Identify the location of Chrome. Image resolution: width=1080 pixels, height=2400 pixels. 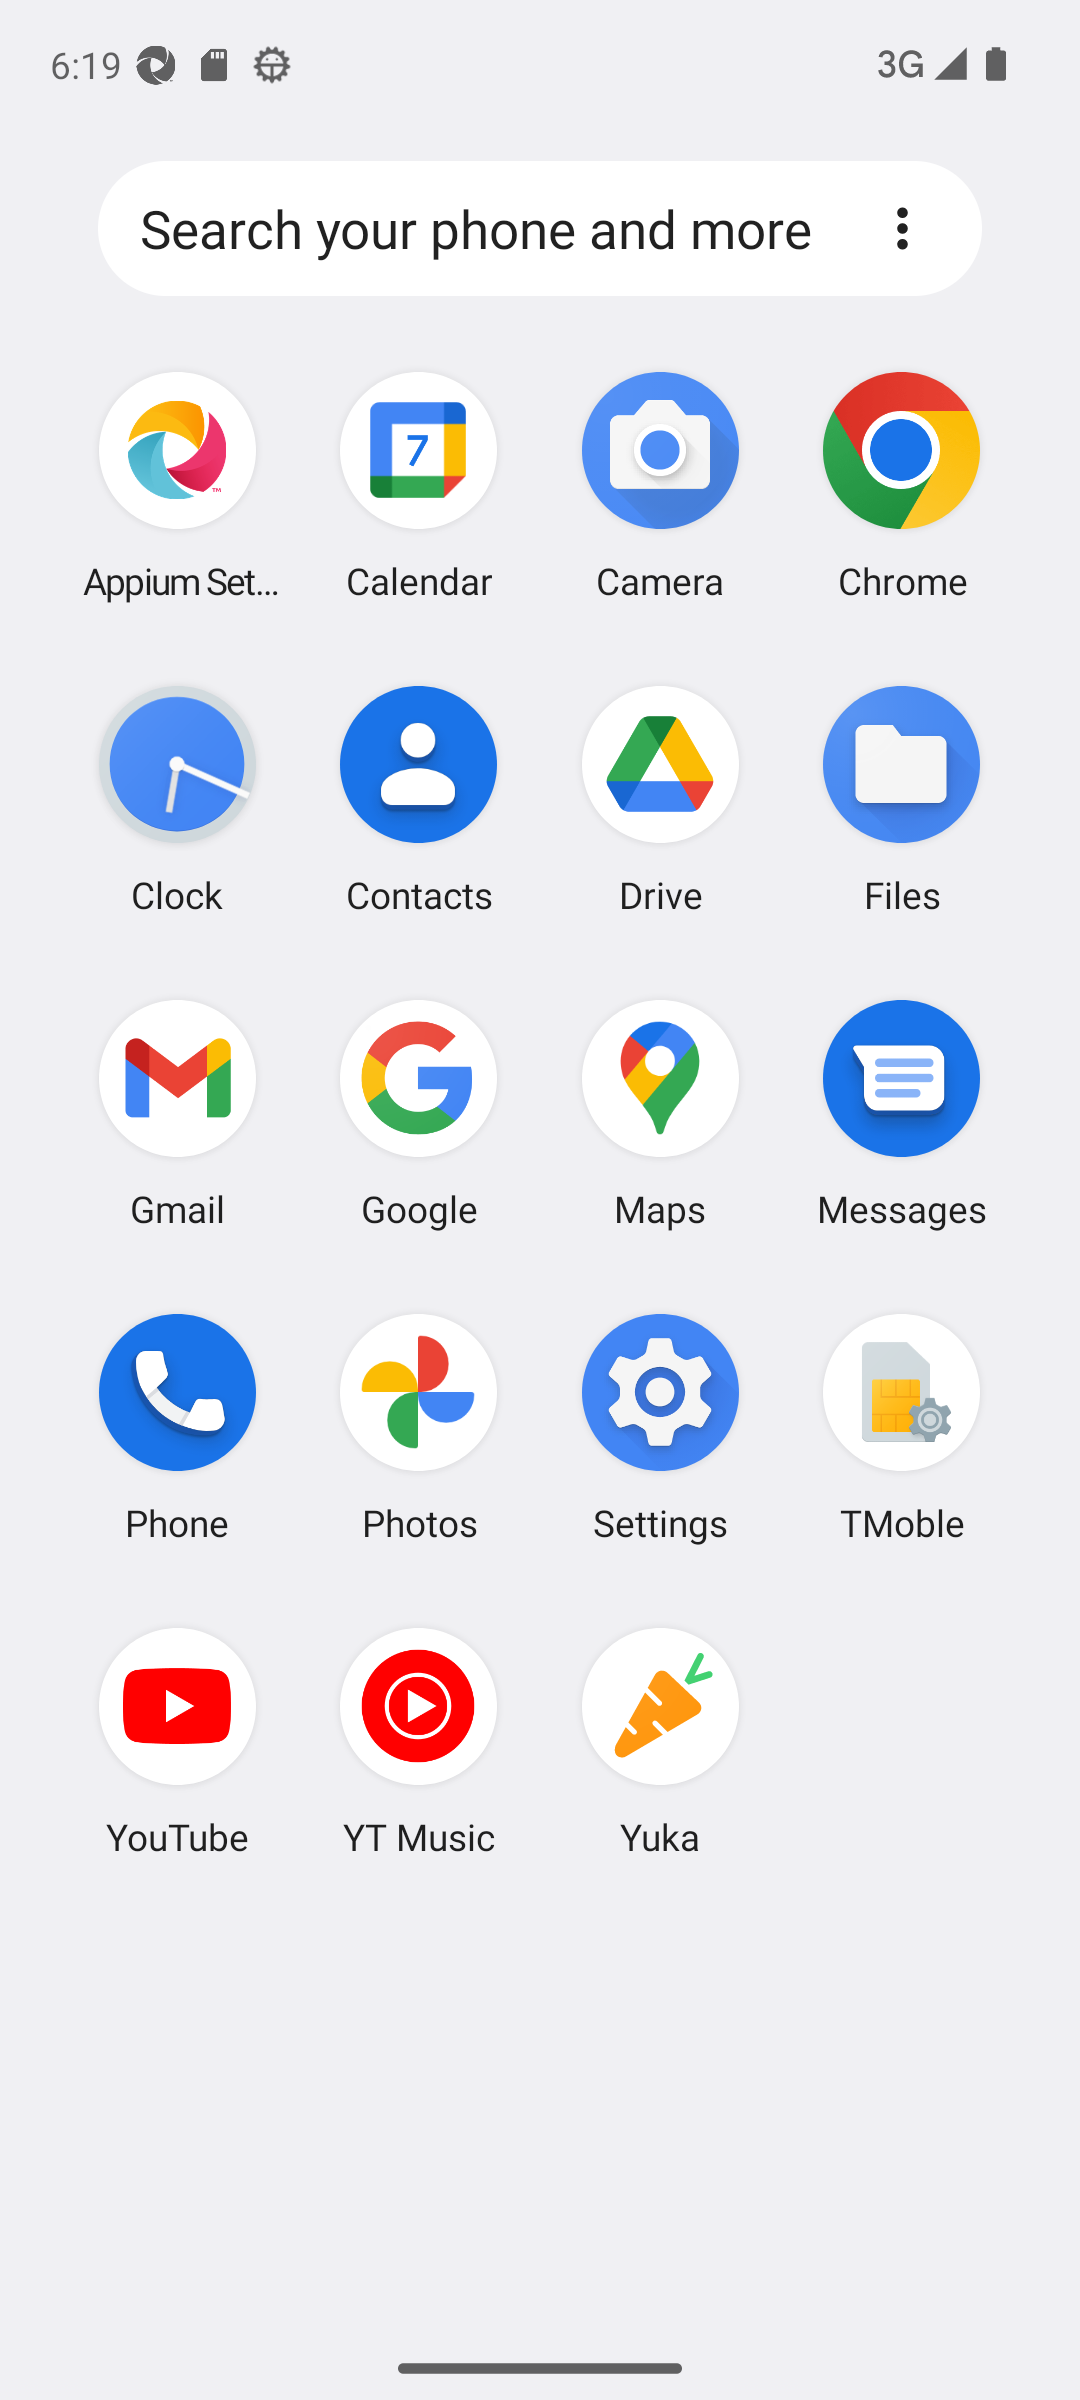
(901, 486).